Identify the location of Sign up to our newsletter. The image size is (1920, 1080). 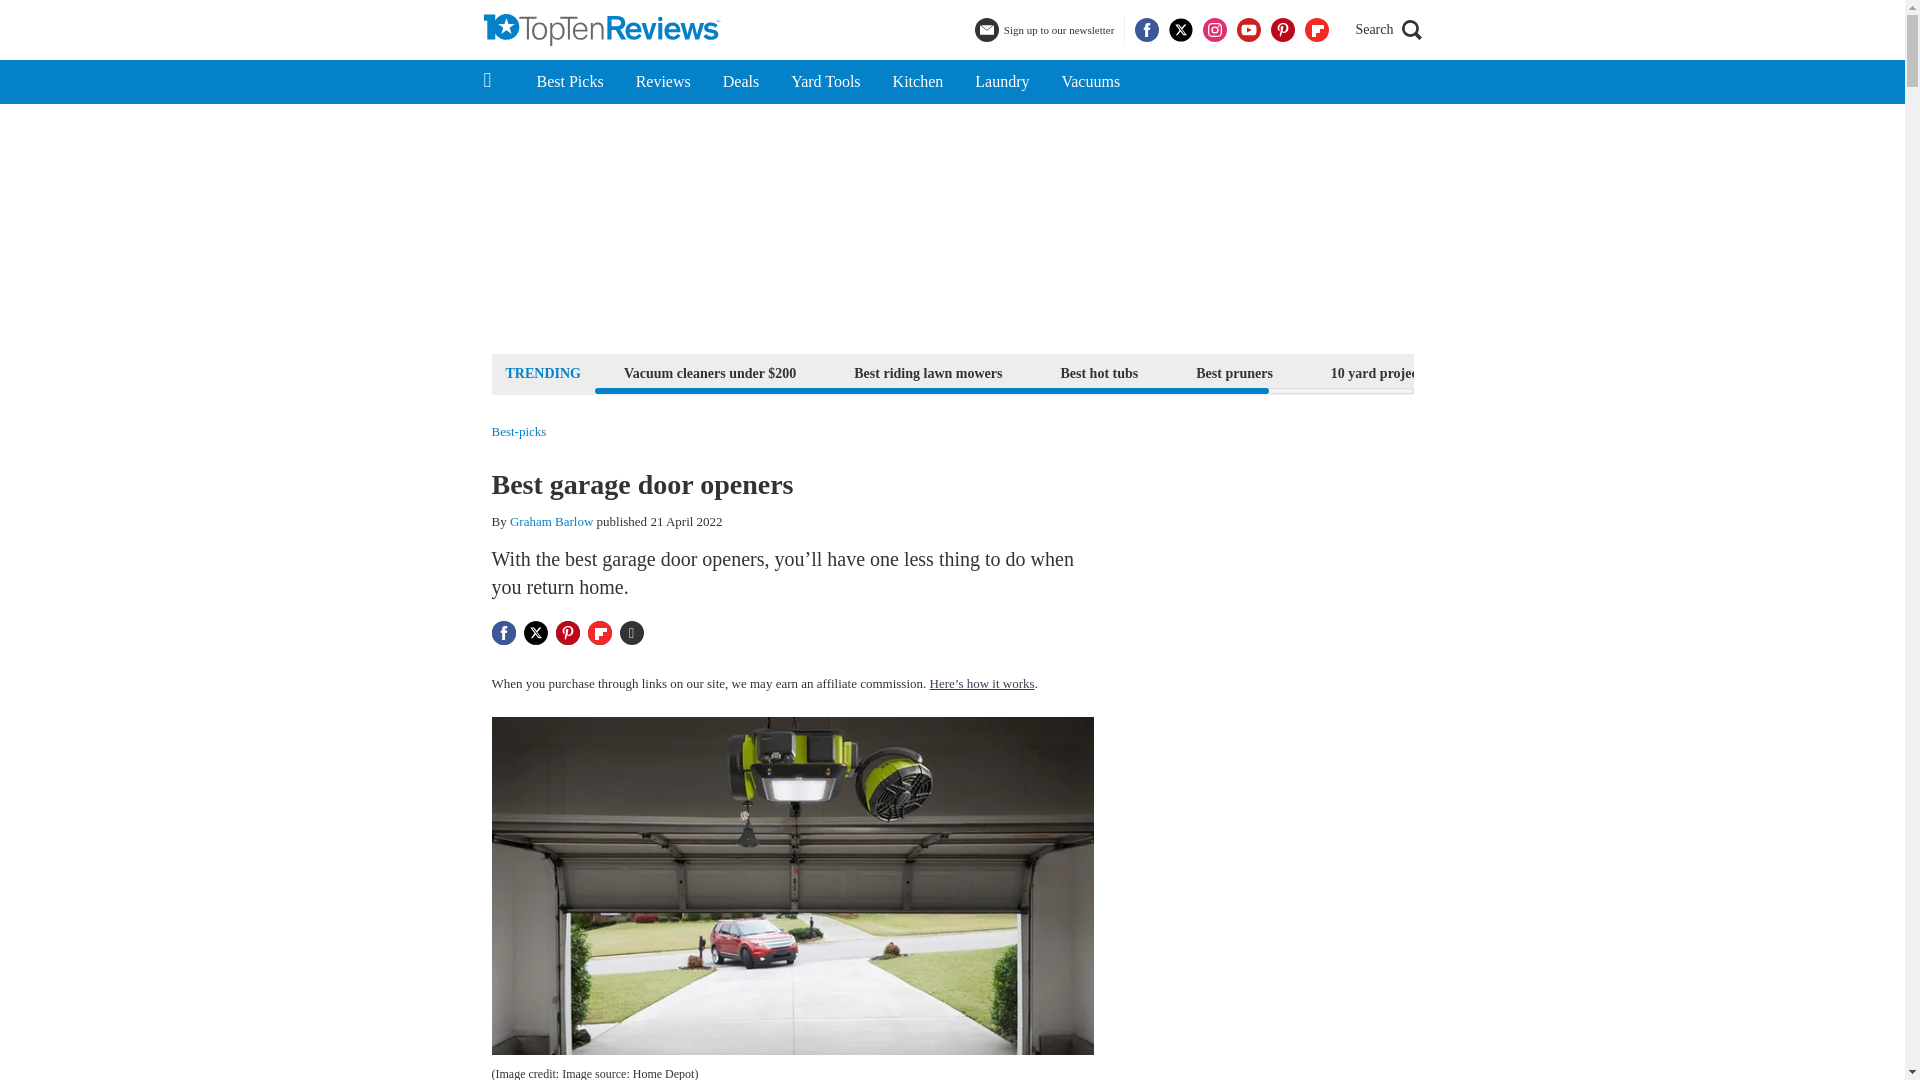
(1047, 30).